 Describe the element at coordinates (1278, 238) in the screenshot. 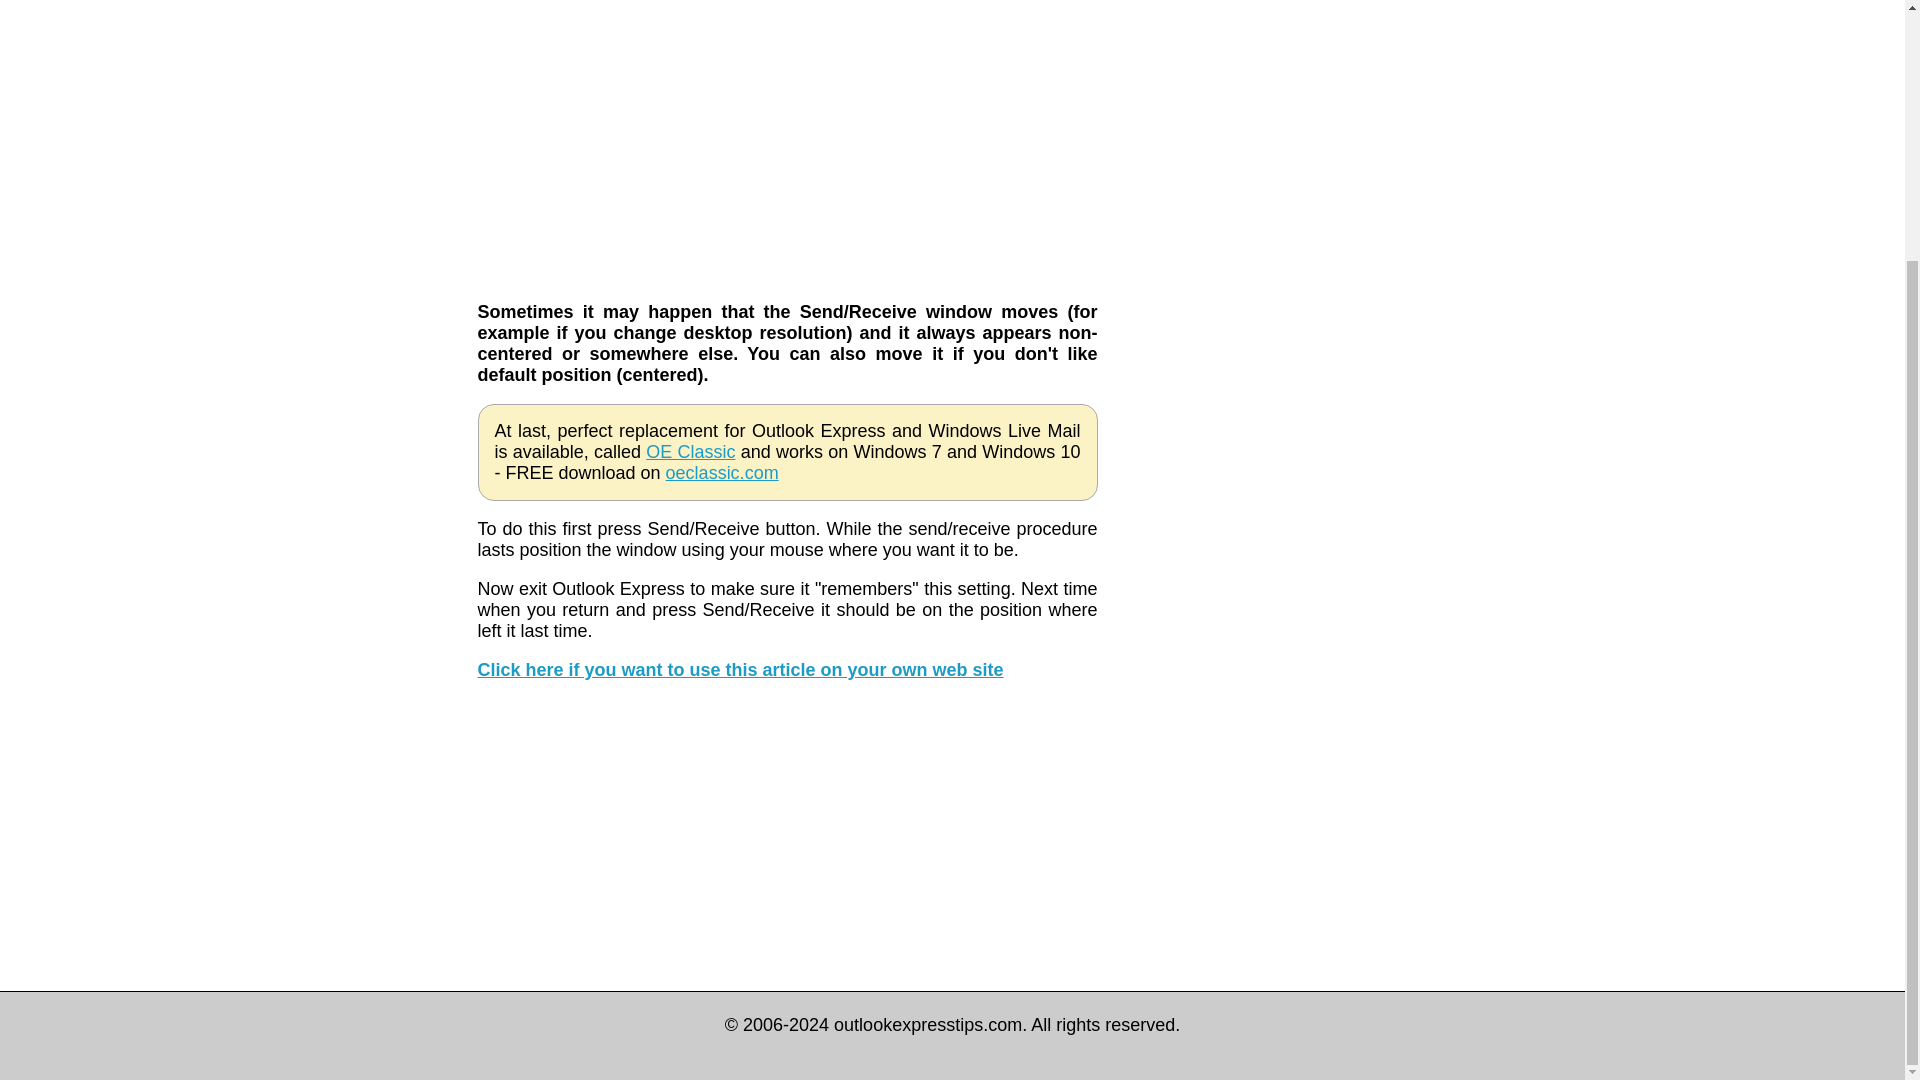

I see `Advertisement` at that location.